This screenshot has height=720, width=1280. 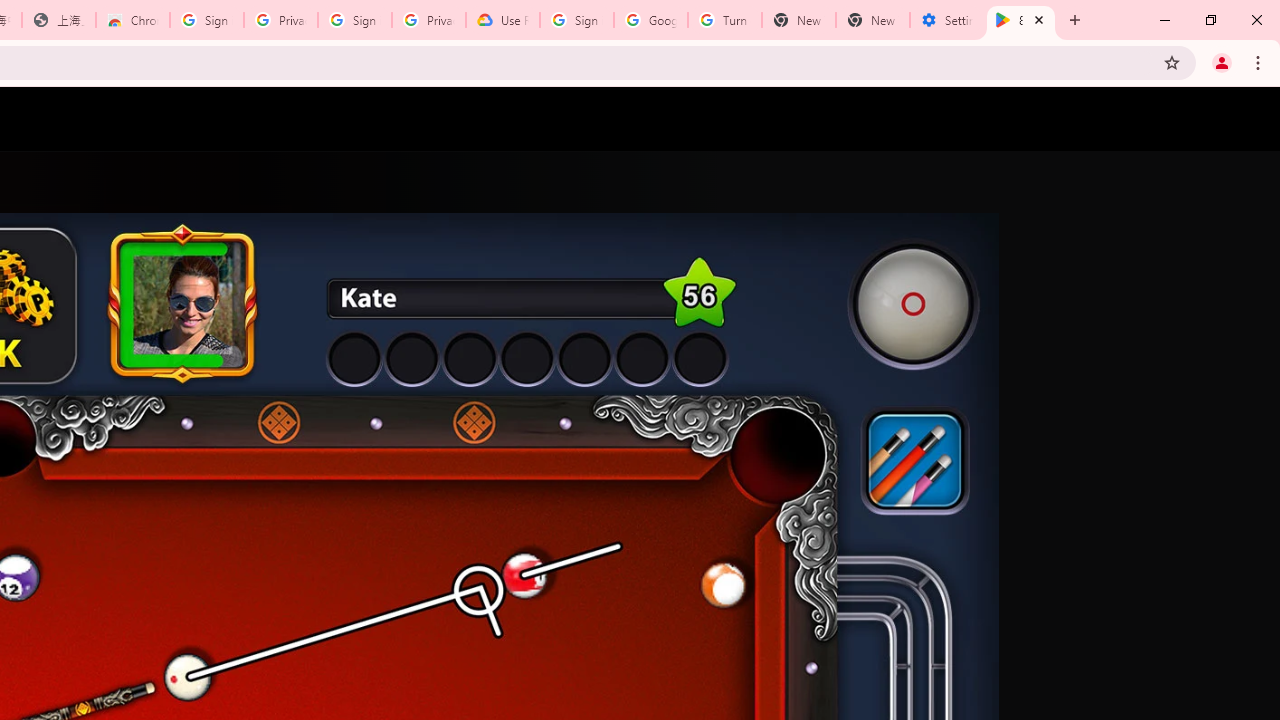 What do you see at coordinates (724, 20) in the screenshot?
I see `Turn cookies on or off - Computer - Google Account Help` at bounding box center [724, 20].